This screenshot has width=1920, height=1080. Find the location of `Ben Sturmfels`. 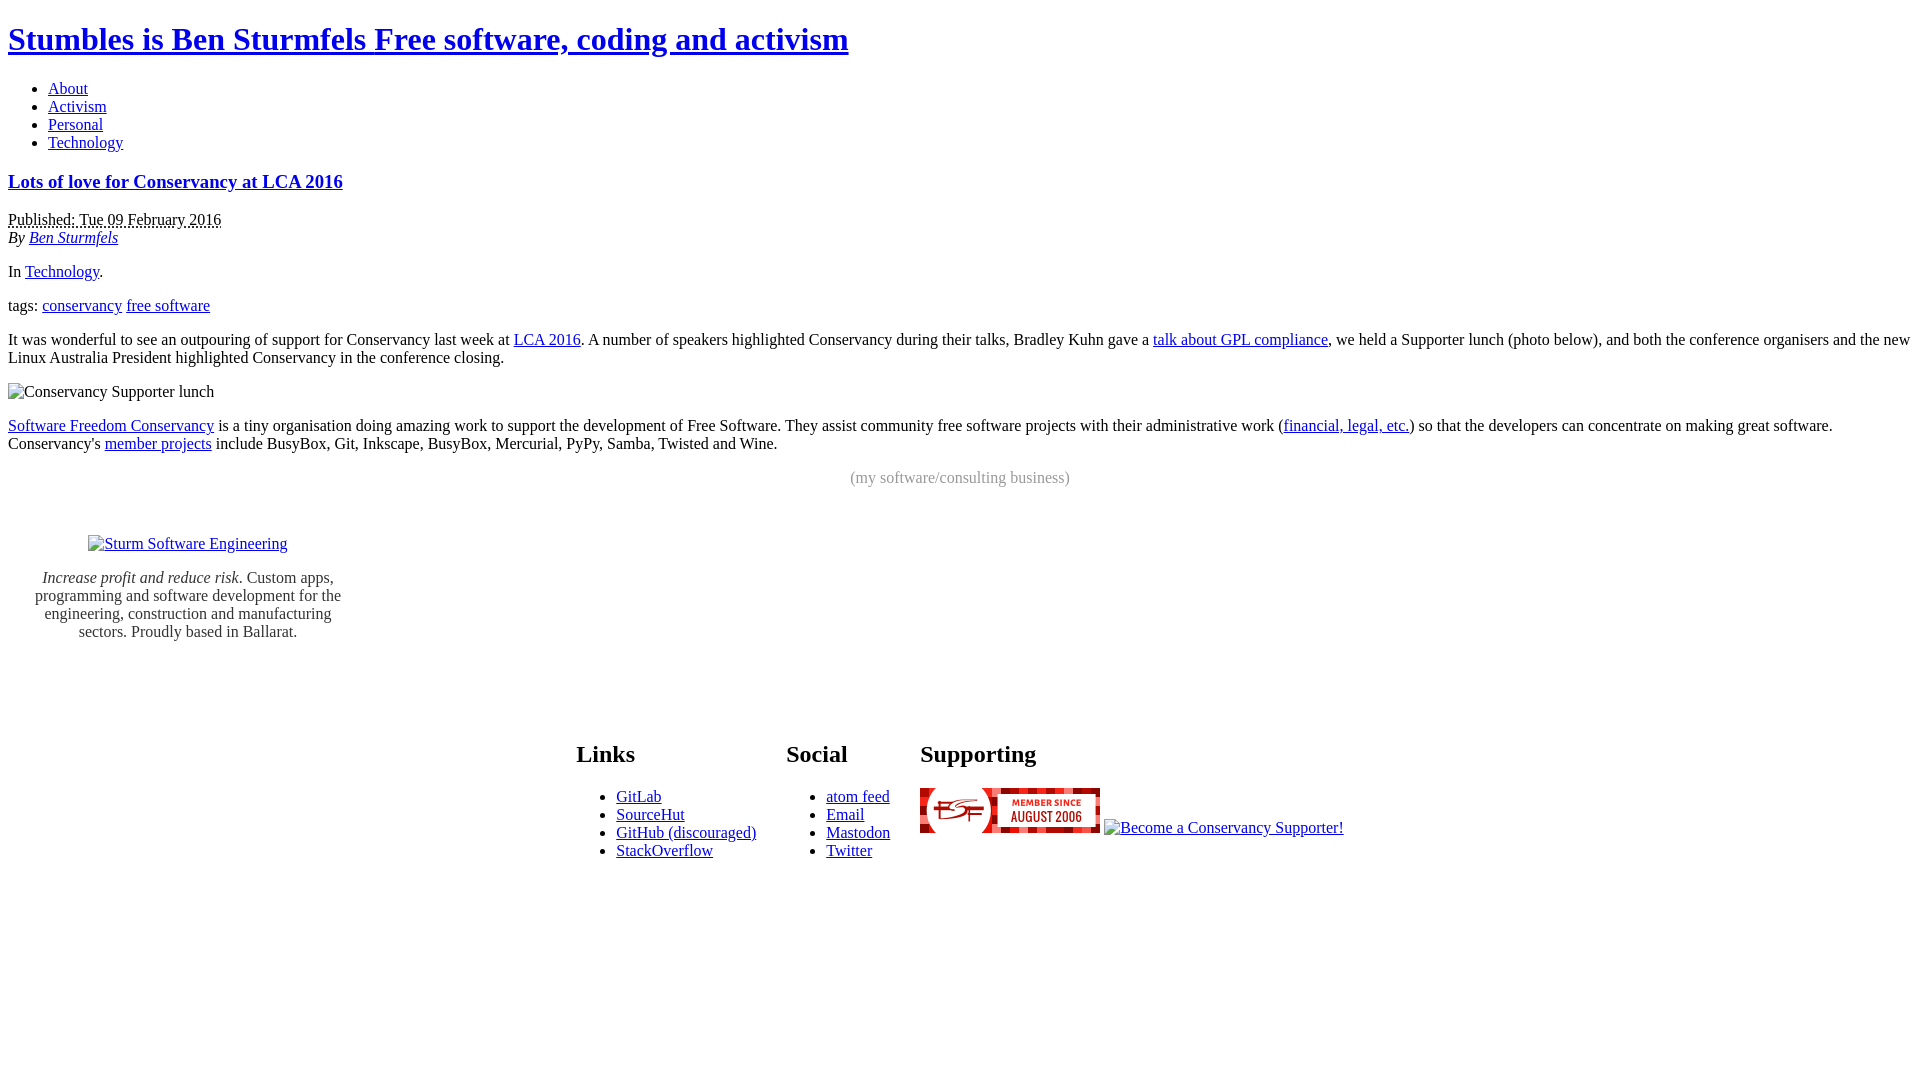

Ben Sturmfels is located at coordinates (74, 238).